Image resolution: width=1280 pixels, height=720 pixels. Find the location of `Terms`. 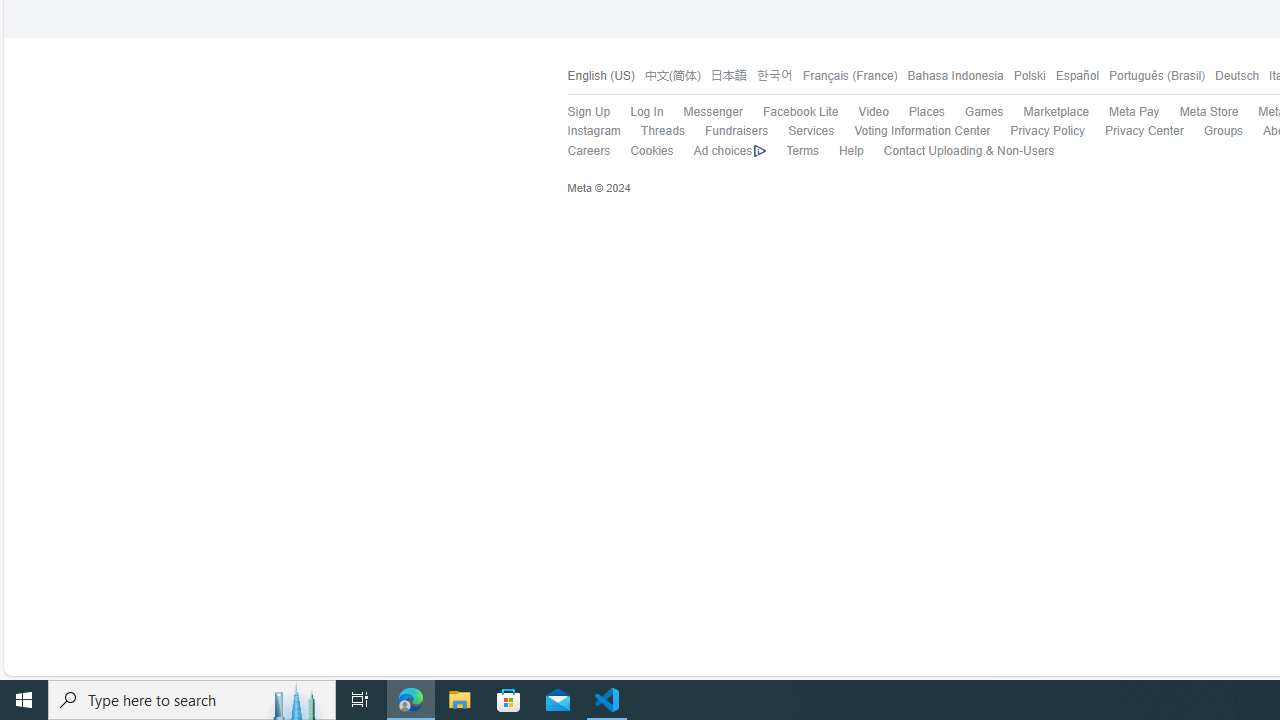

Terms is located at coordinates (792, 151).